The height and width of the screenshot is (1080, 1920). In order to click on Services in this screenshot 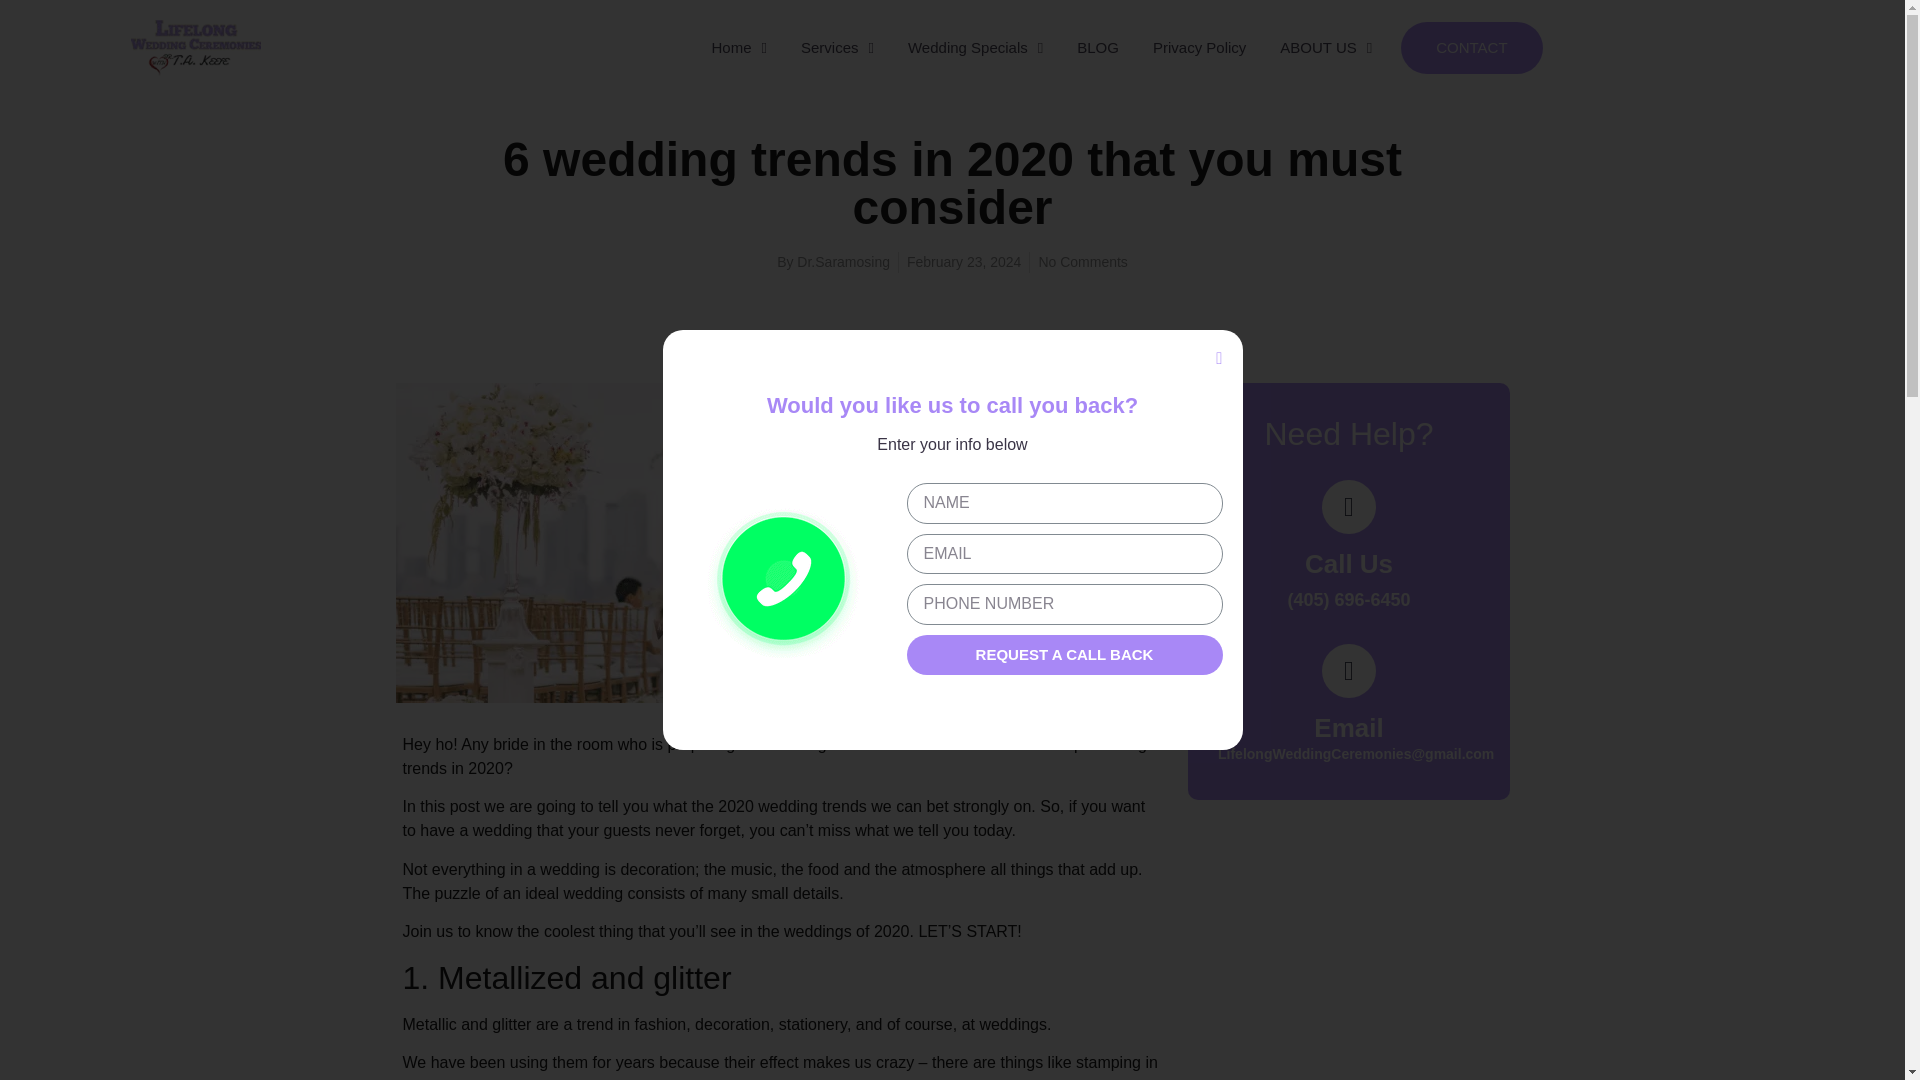, I will do `click(836, 48)`.